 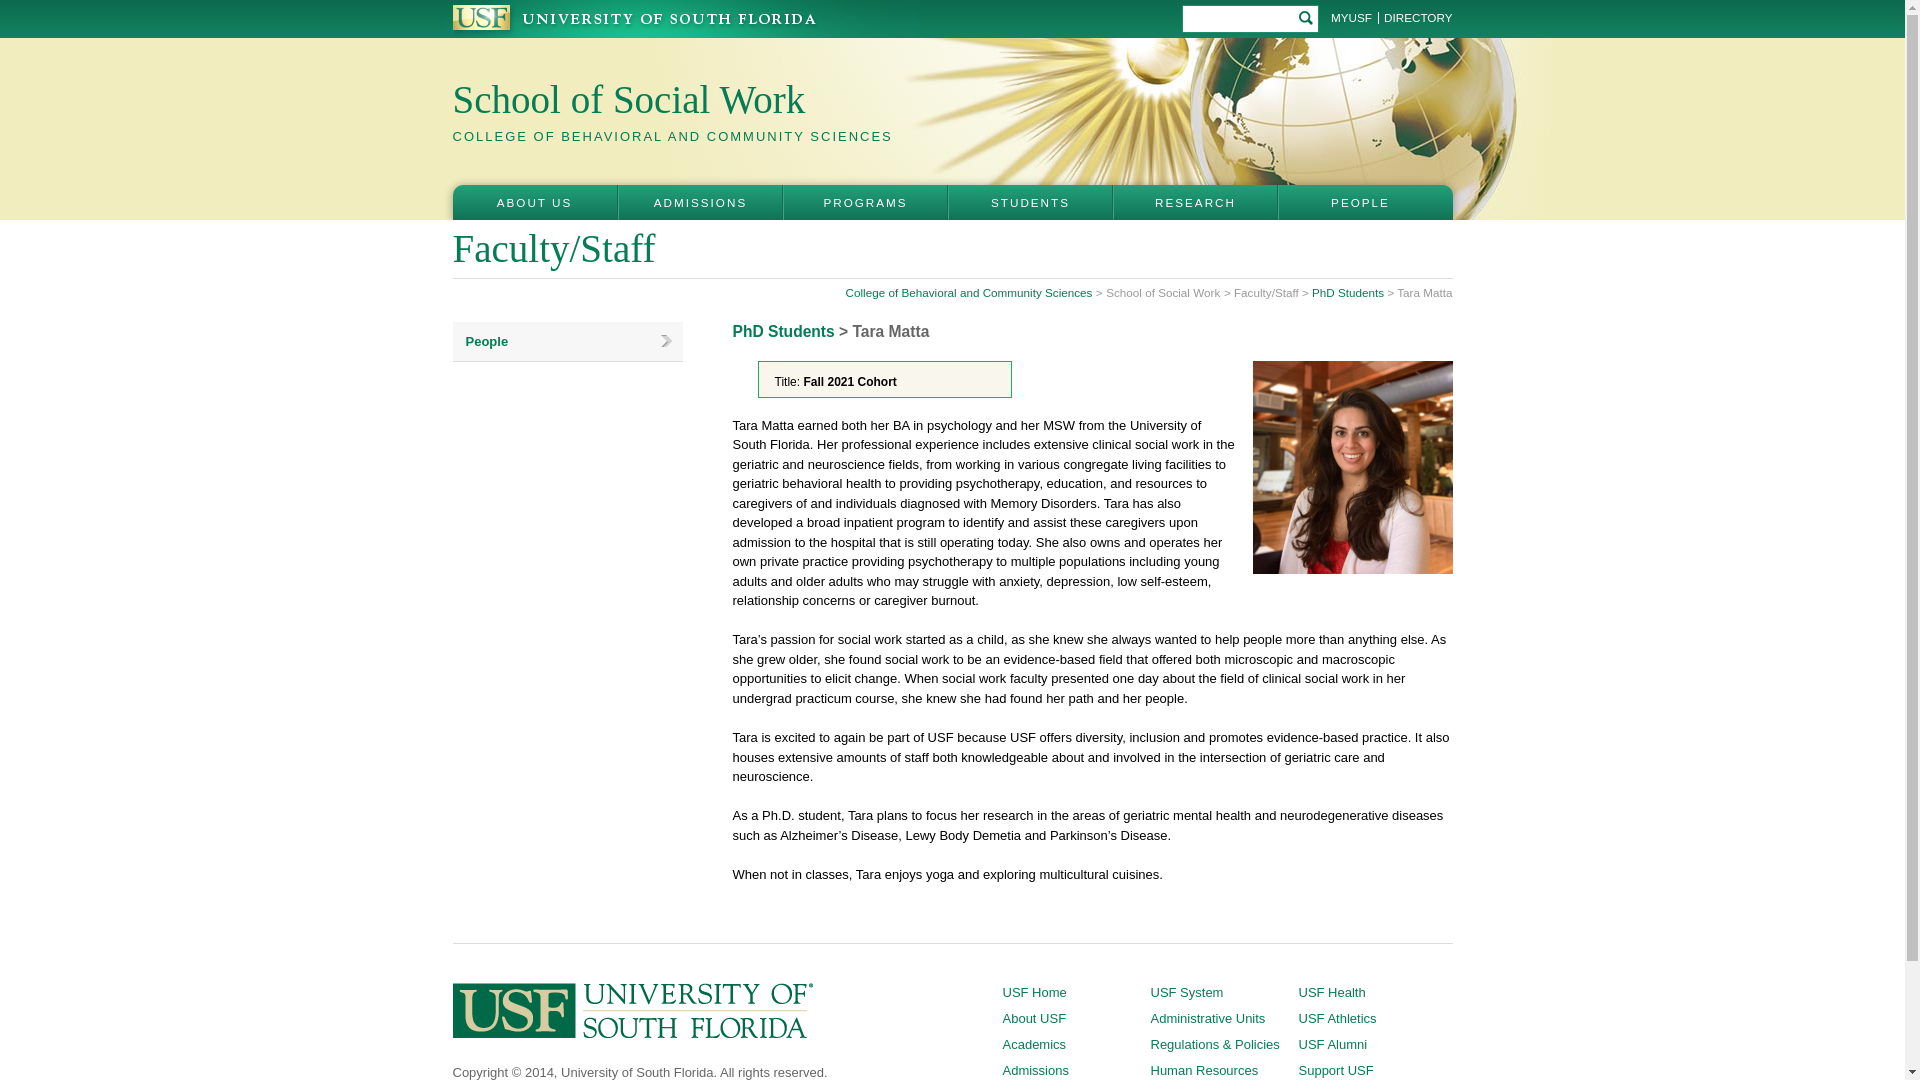 I want to click on USF Home, so click(x=1034, y=992).